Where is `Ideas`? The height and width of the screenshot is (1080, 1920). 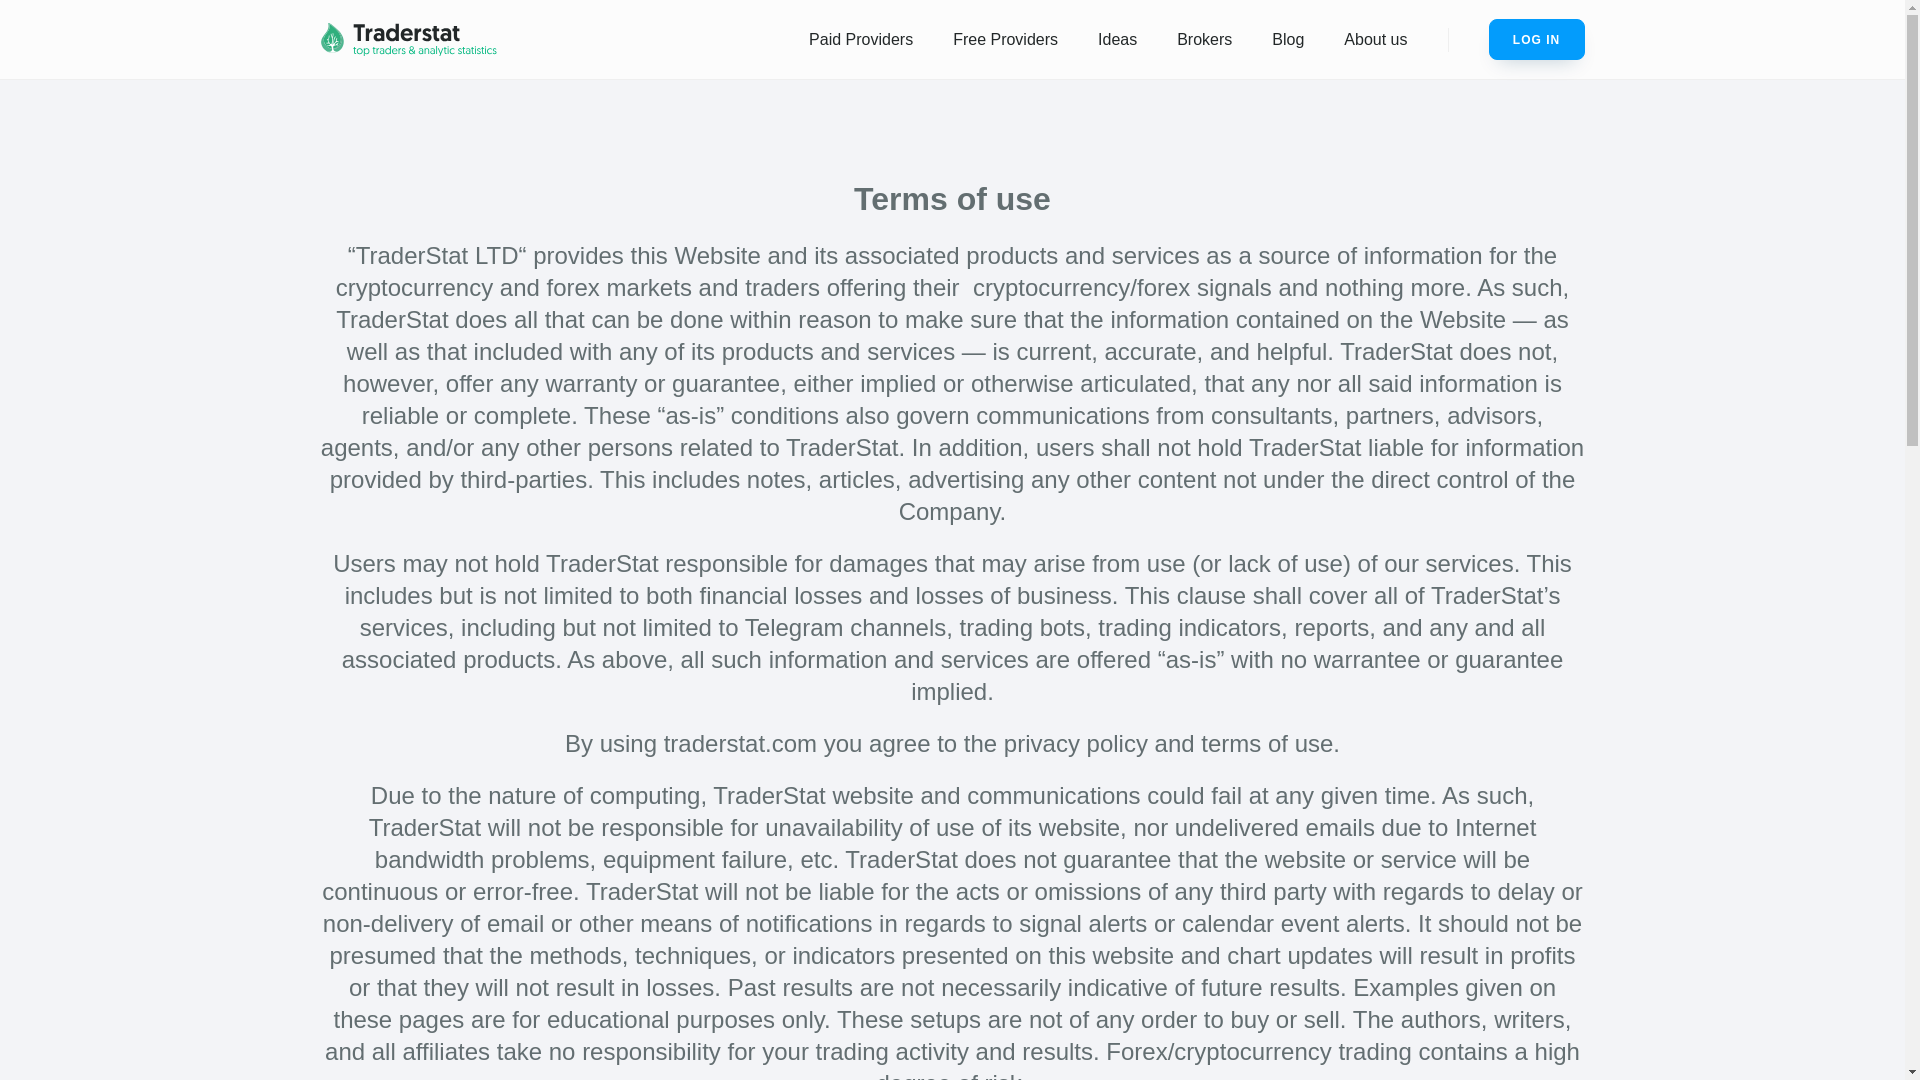
Ideas is located at coordinates (1117, 40).